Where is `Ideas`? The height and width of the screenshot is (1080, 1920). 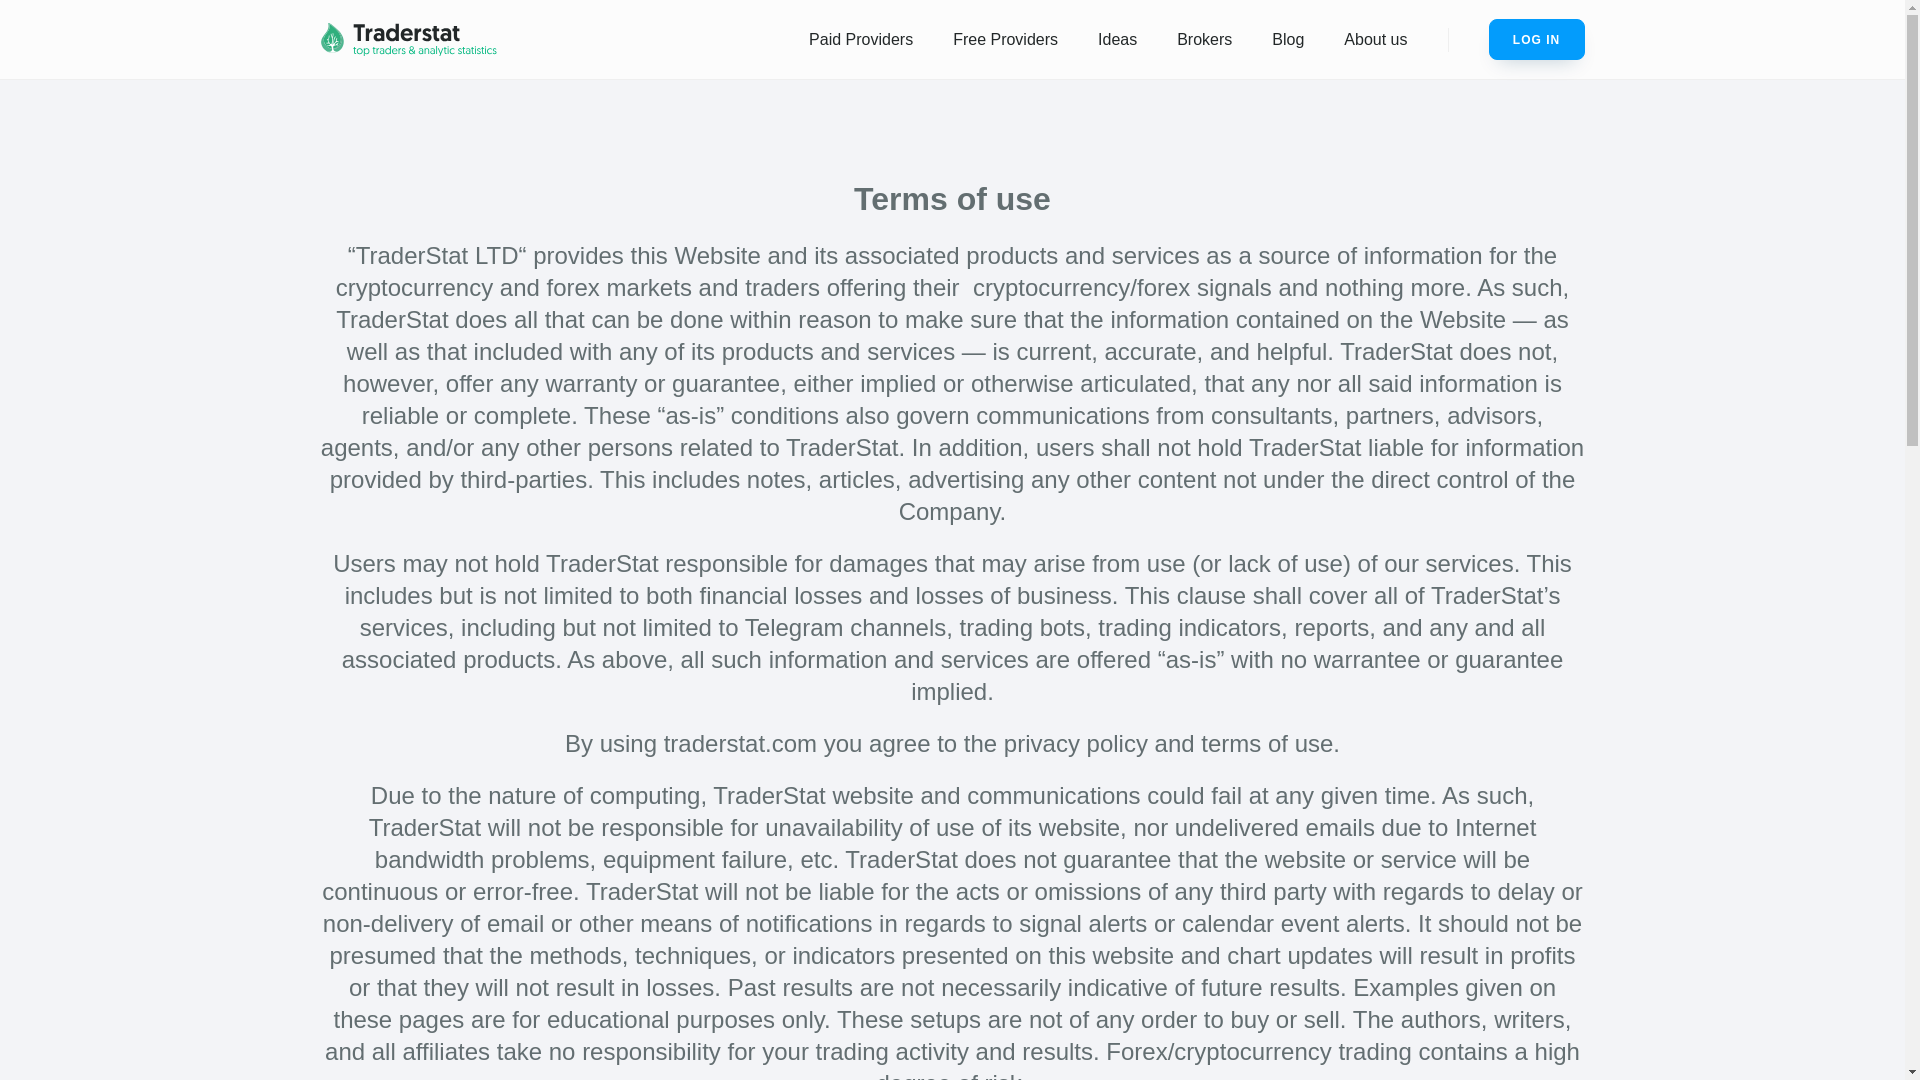
Ideas is located at coordinates (1117, 40).